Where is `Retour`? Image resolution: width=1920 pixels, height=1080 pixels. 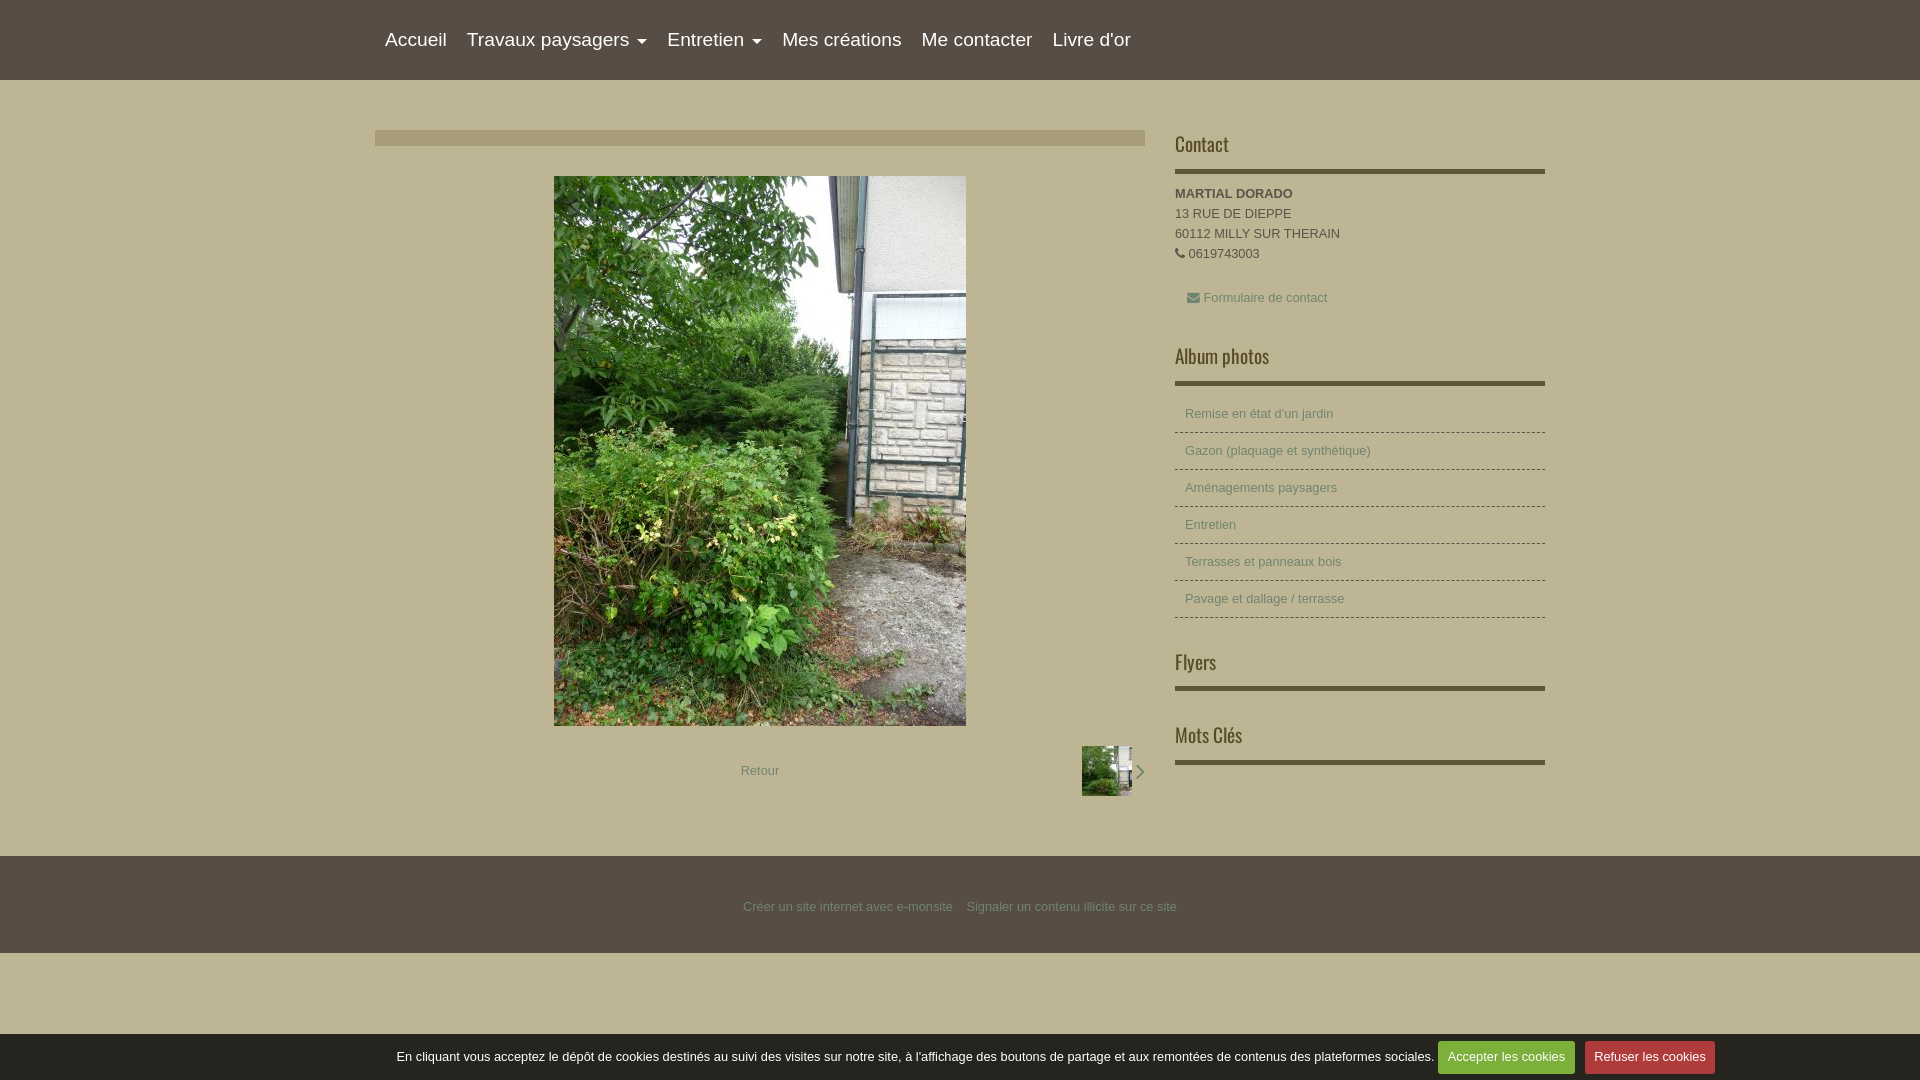 Retour is located at coordinates (760, 771).